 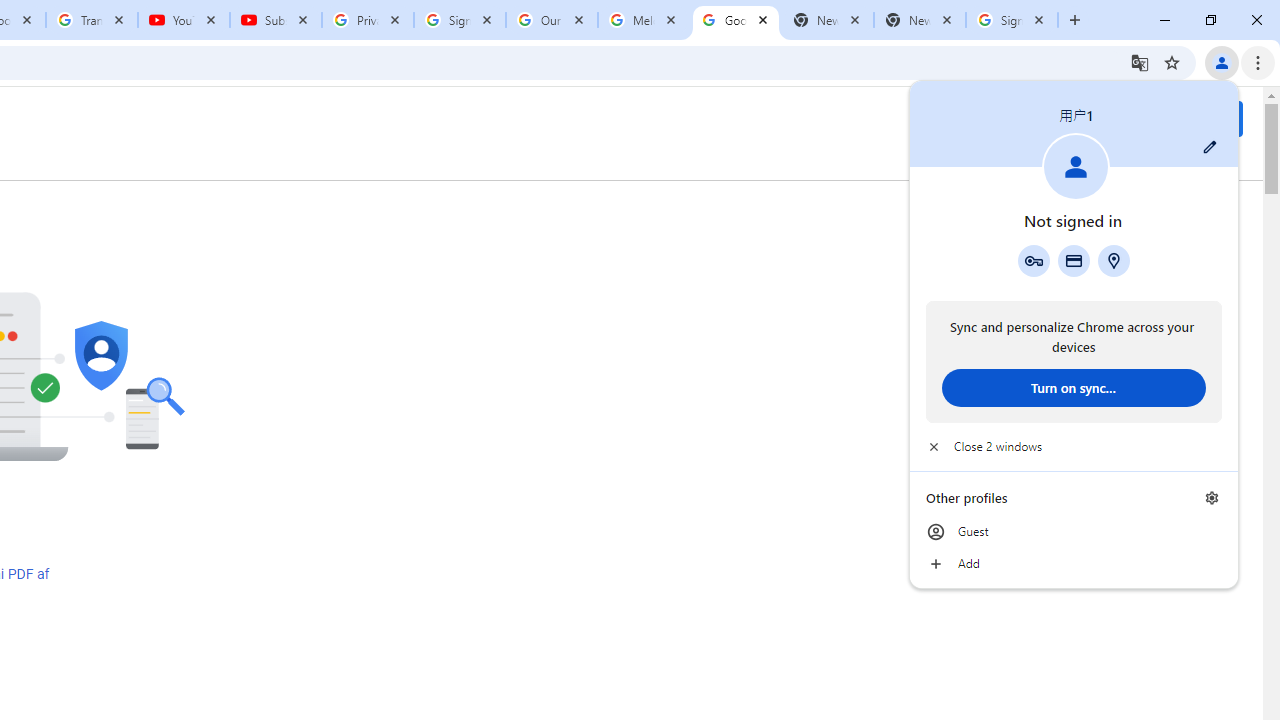 What do you see at coordinates (1114, 260) in the screenshot?
I see `Addresses and more` at bounding box center [1114, 260].